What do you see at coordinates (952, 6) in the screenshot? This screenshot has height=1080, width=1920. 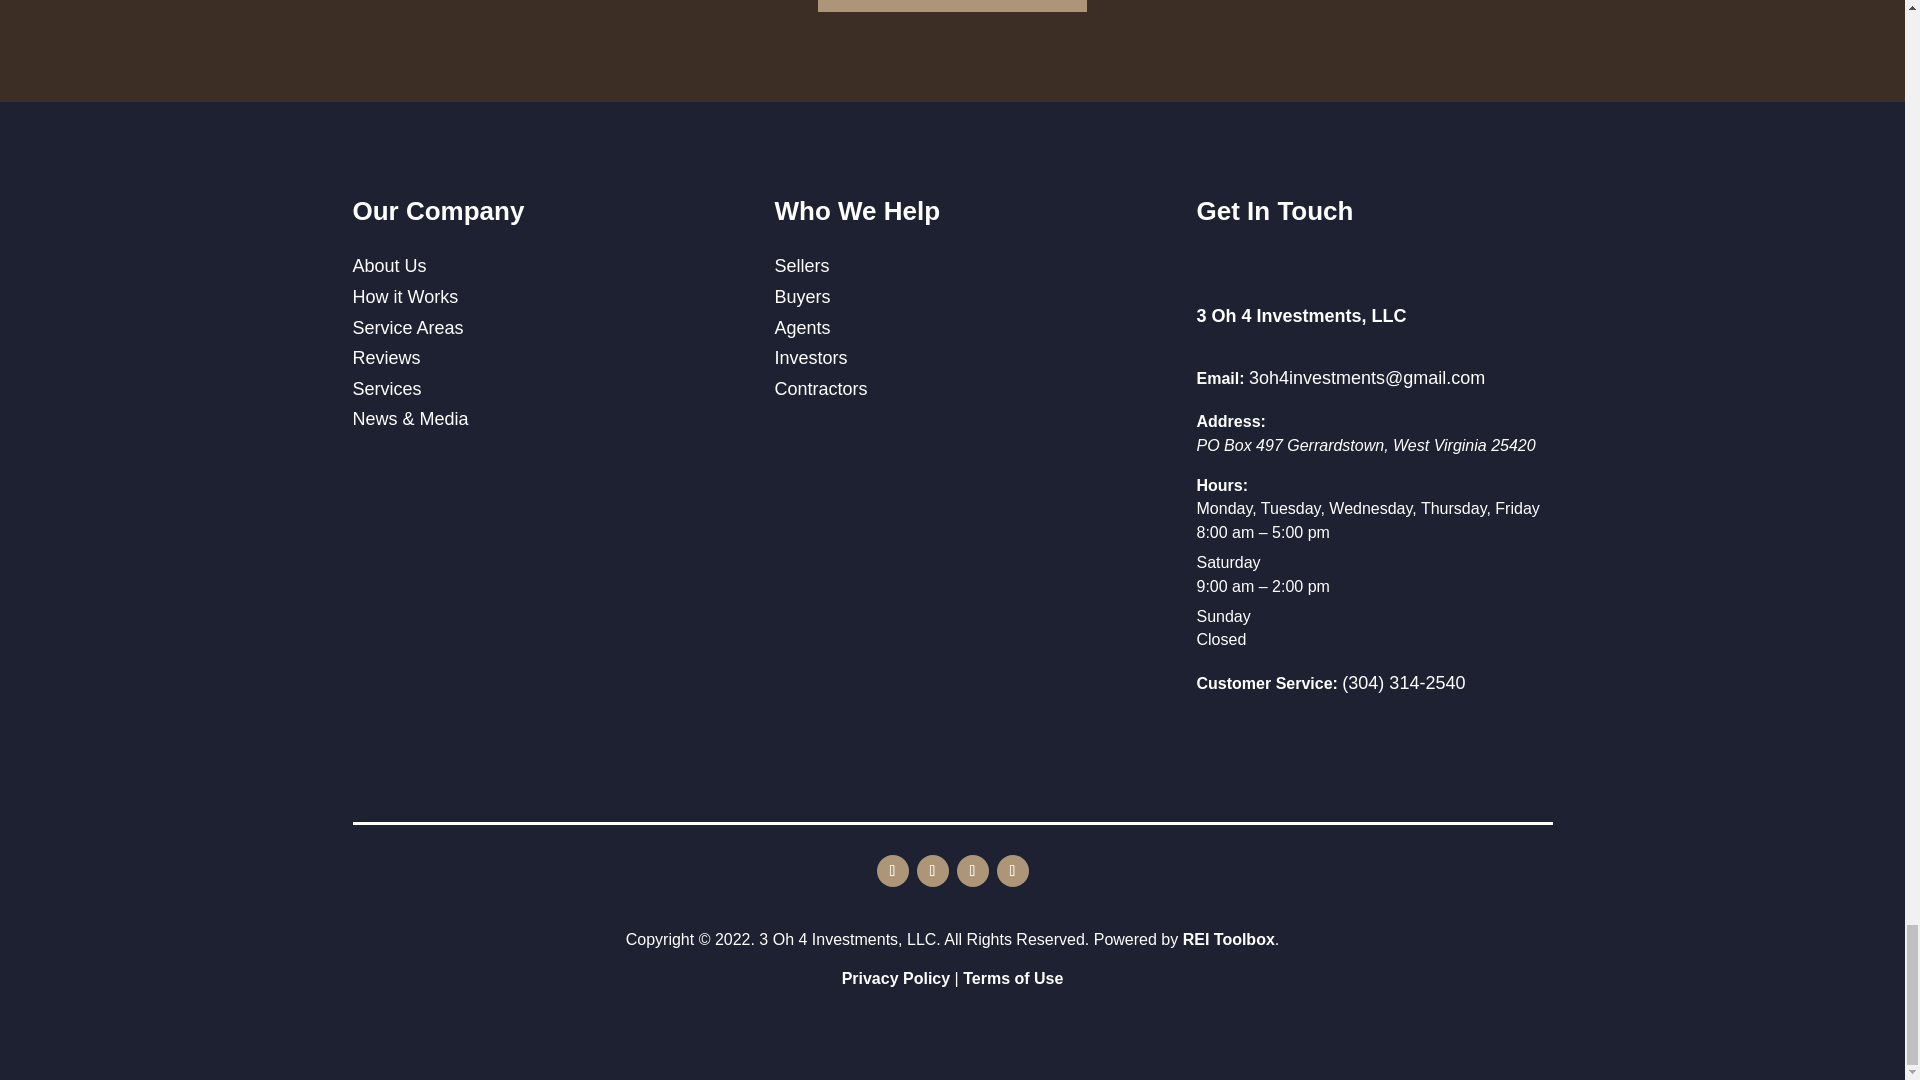 I see `GET MY FAIR CASH OFFER!` at bounding box center [952, 6].